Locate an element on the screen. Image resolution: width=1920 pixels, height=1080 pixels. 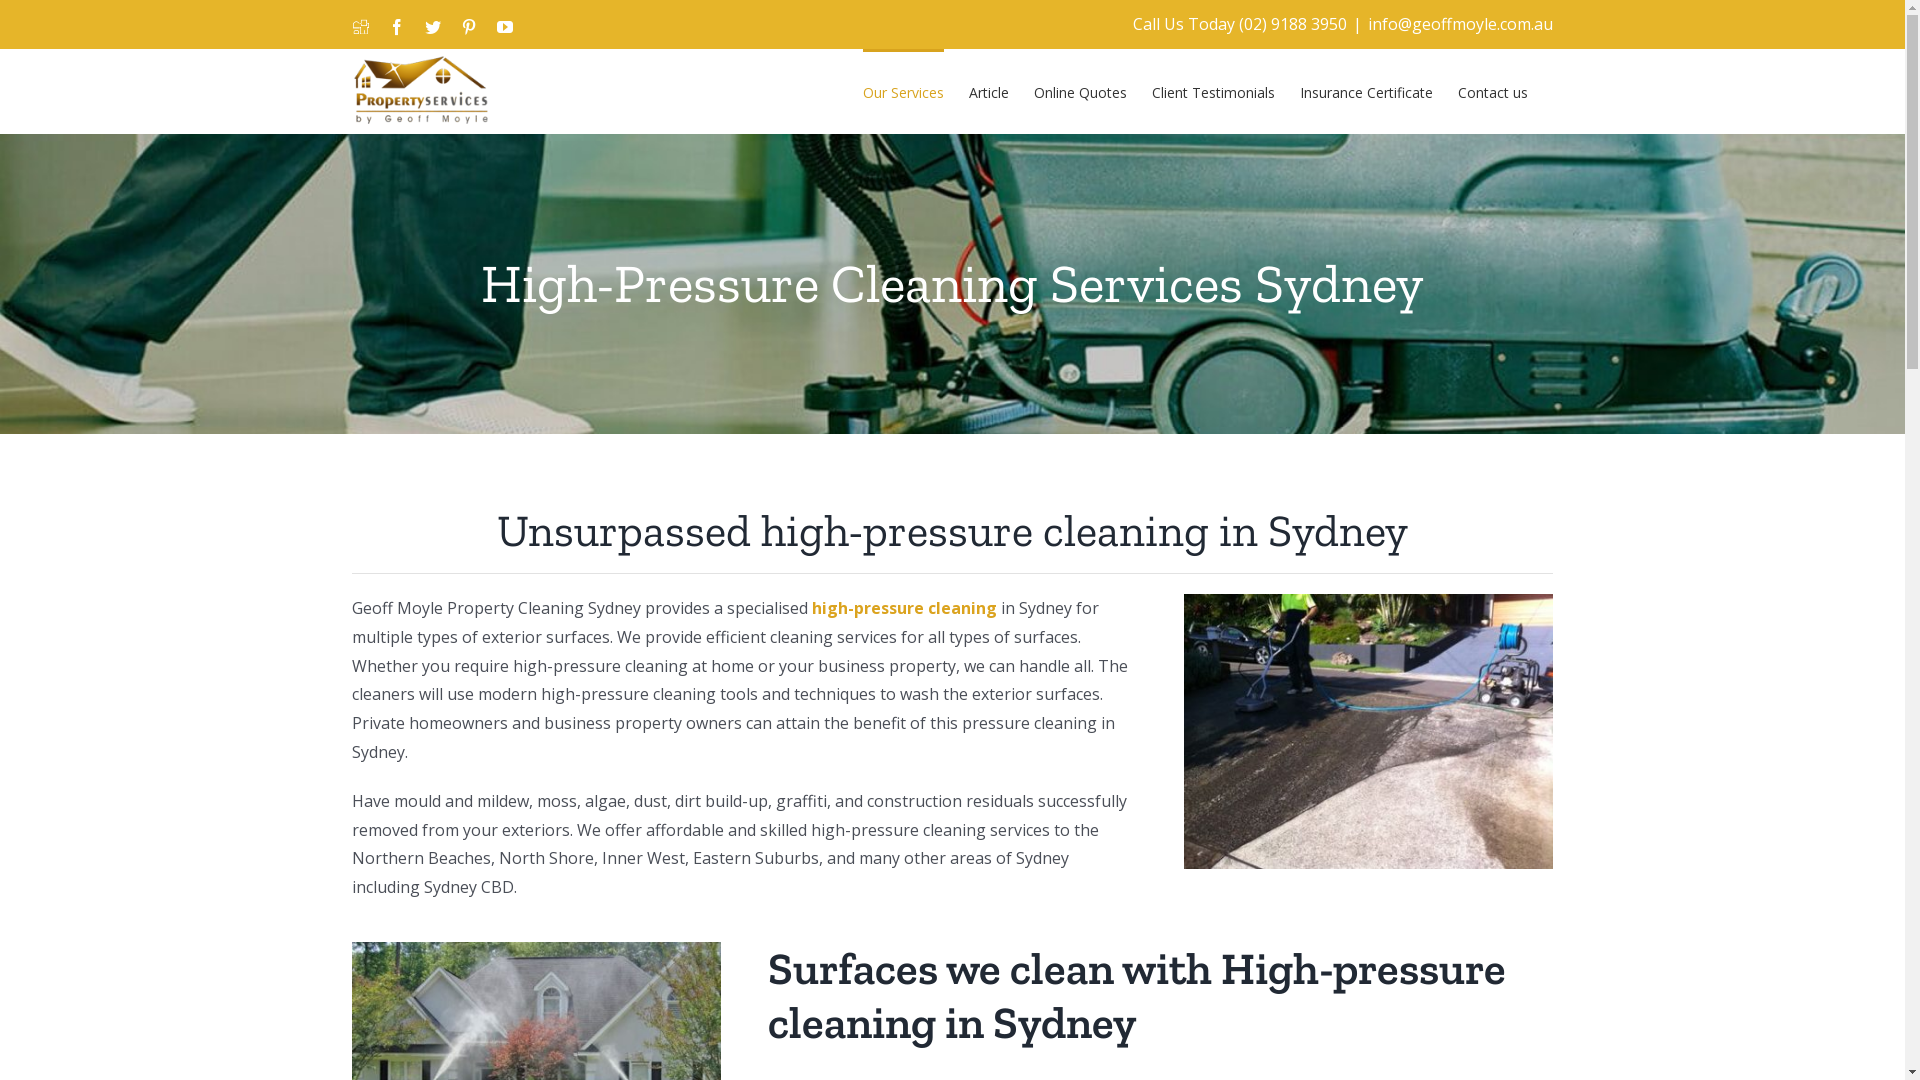
info@geoffmoyle.com.au is located at coordinates (1460, 24).